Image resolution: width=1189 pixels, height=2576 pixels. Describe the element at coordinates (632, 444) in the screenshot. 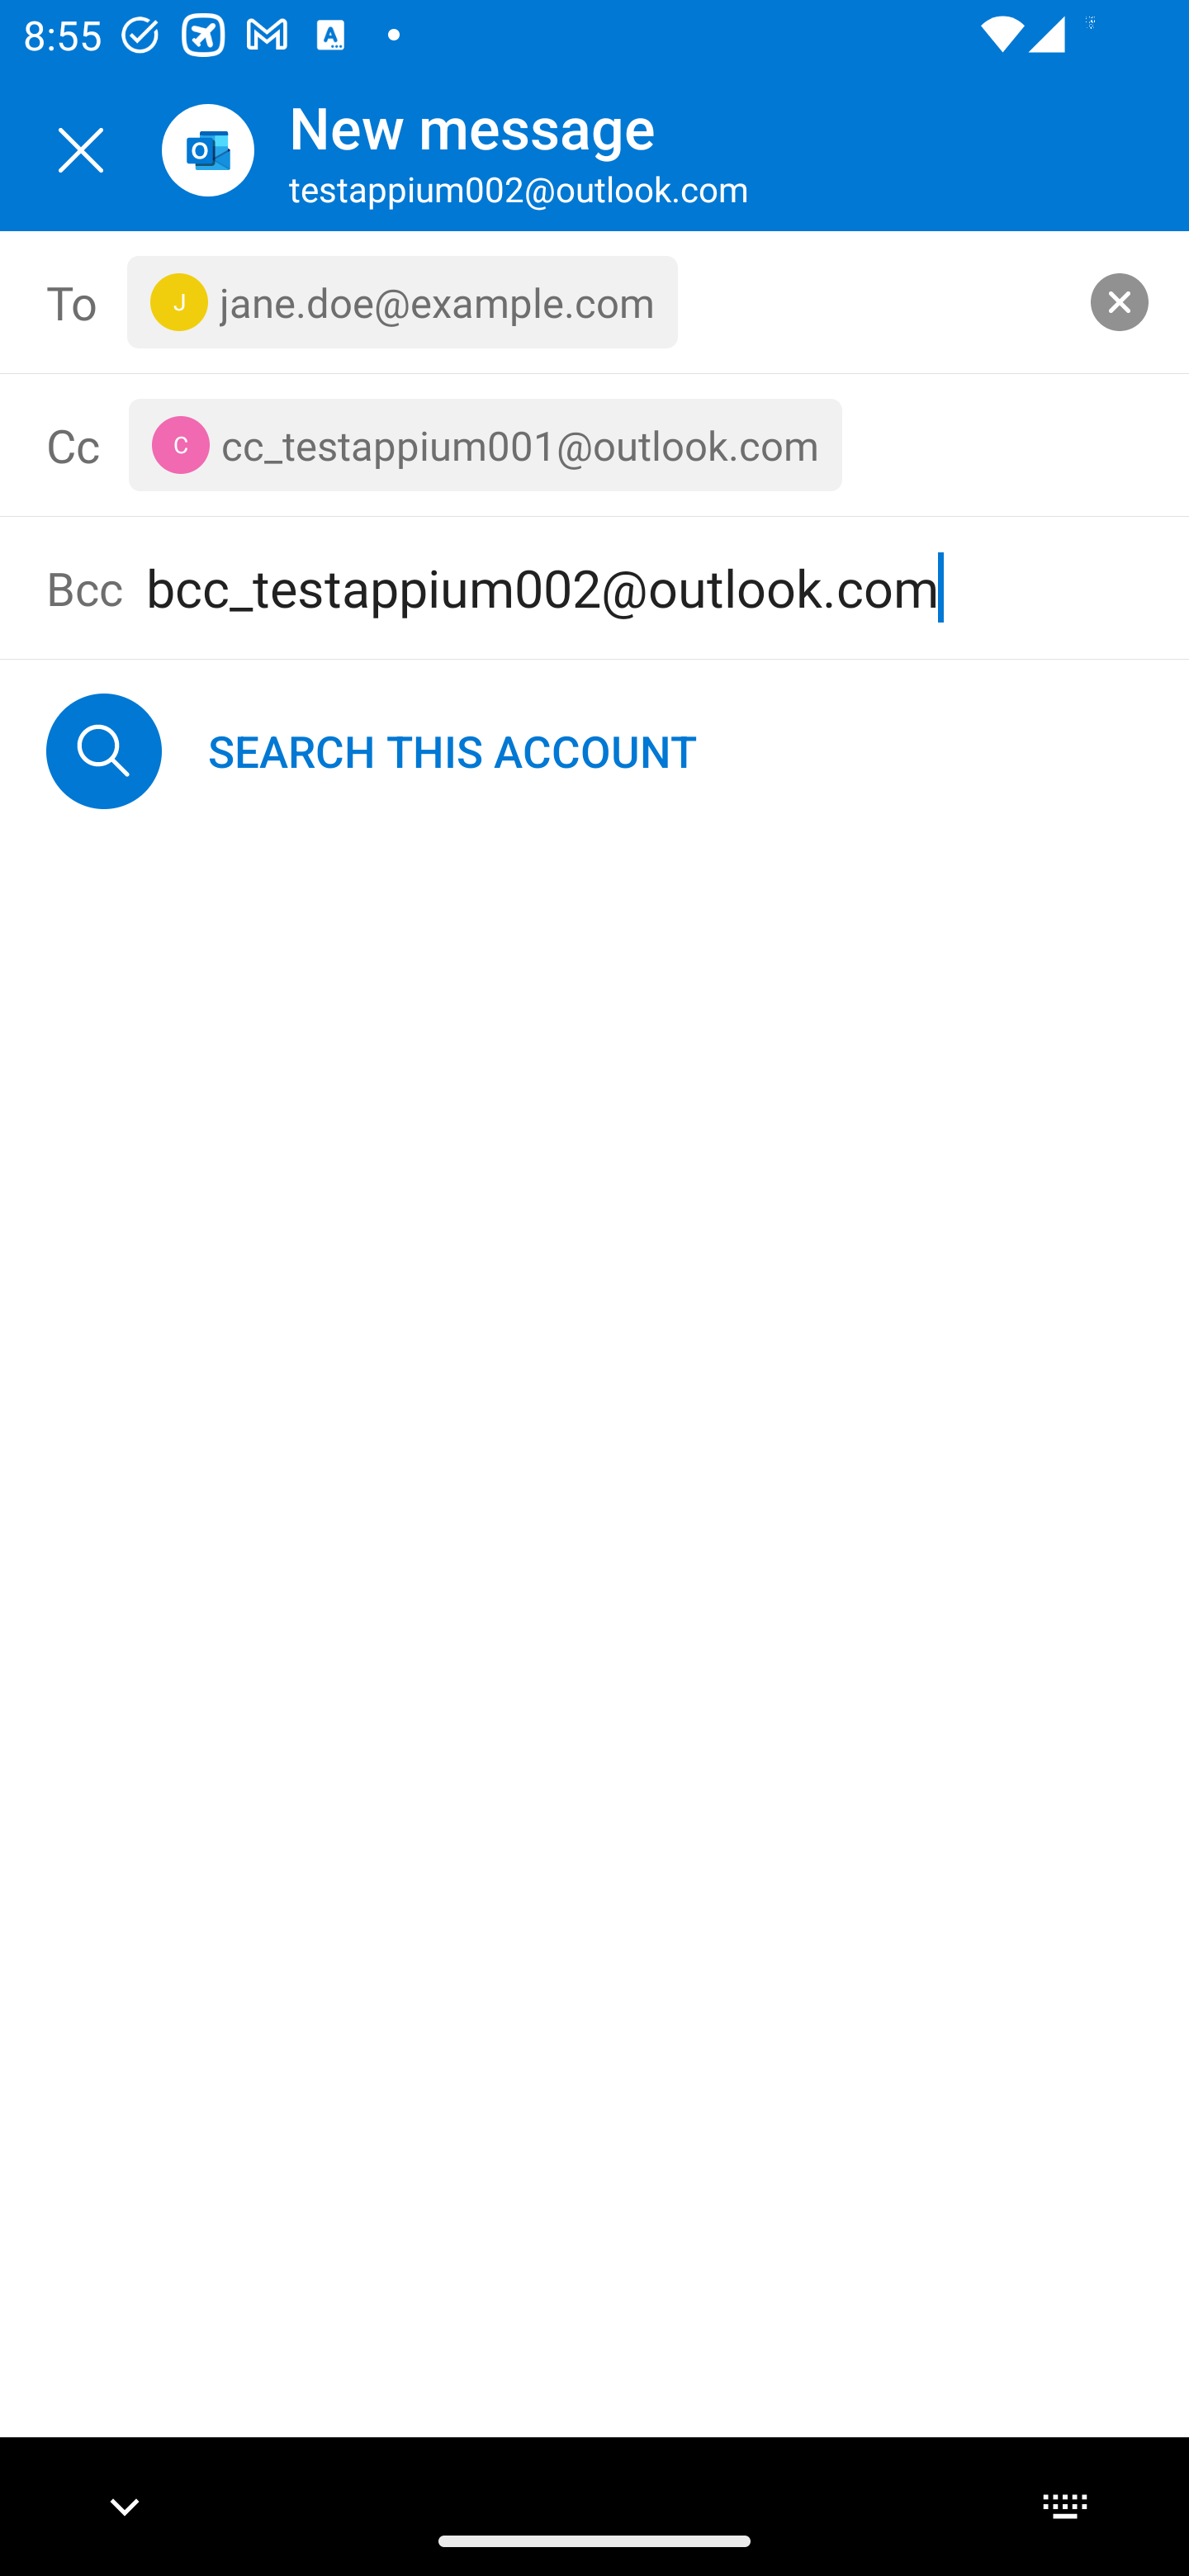

I see `Cc, 1 recipient <cc_testappium001@outlook.com>` at that location.